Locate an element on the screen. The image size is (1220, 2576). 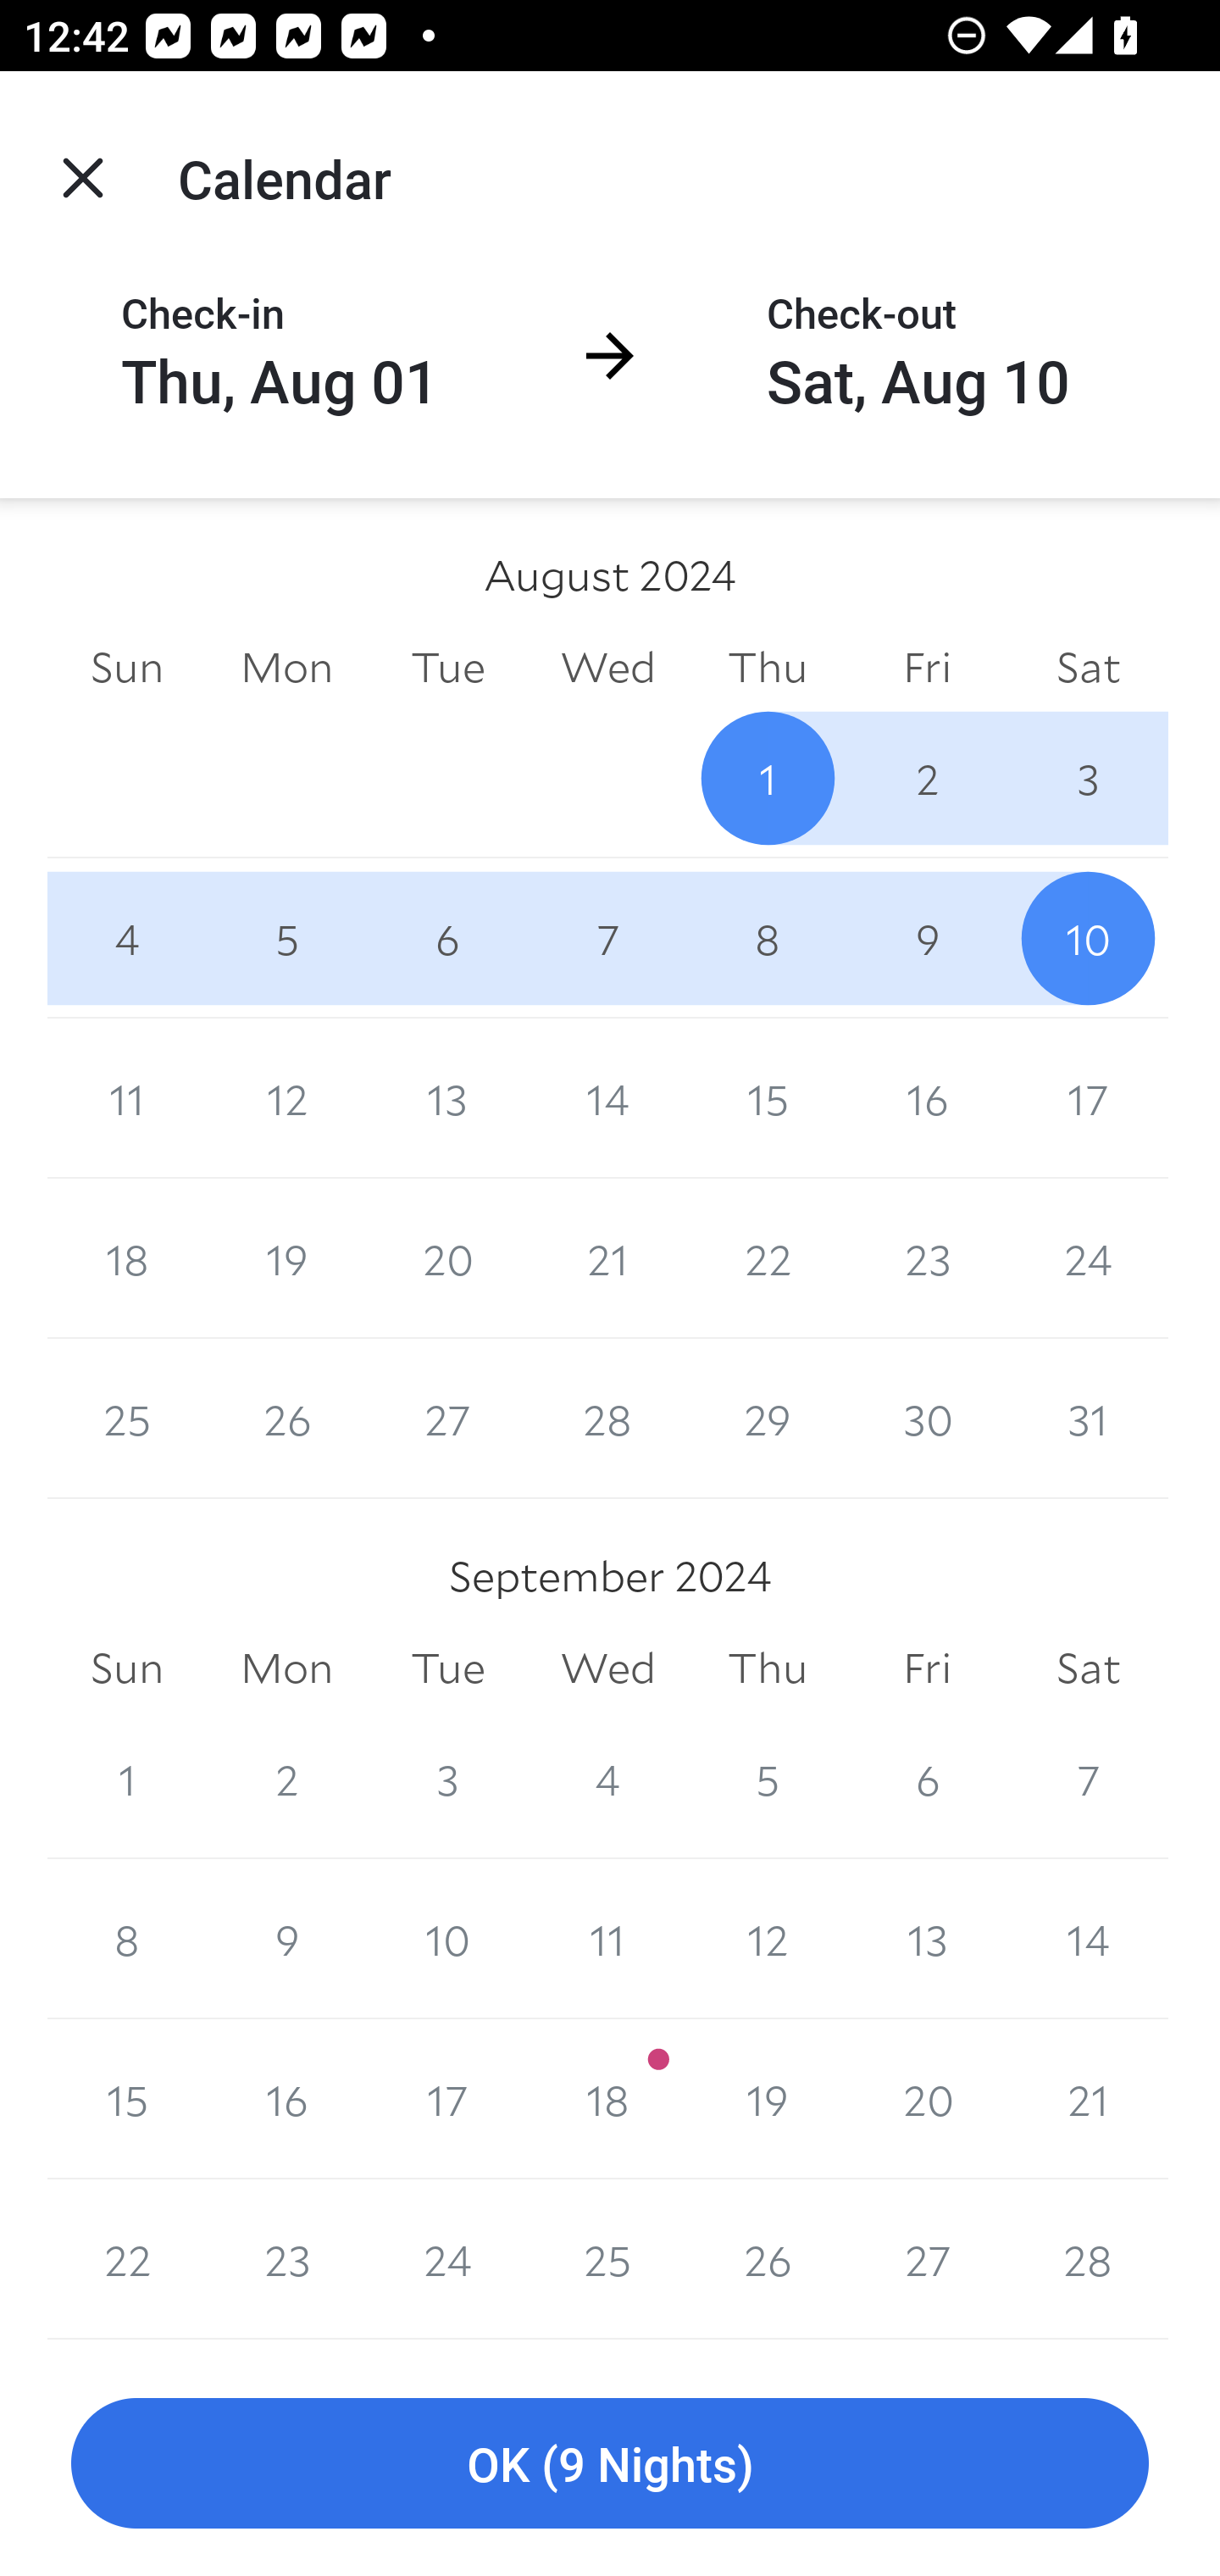
15 15 August 2024 is located at coordinates (768, 1098).